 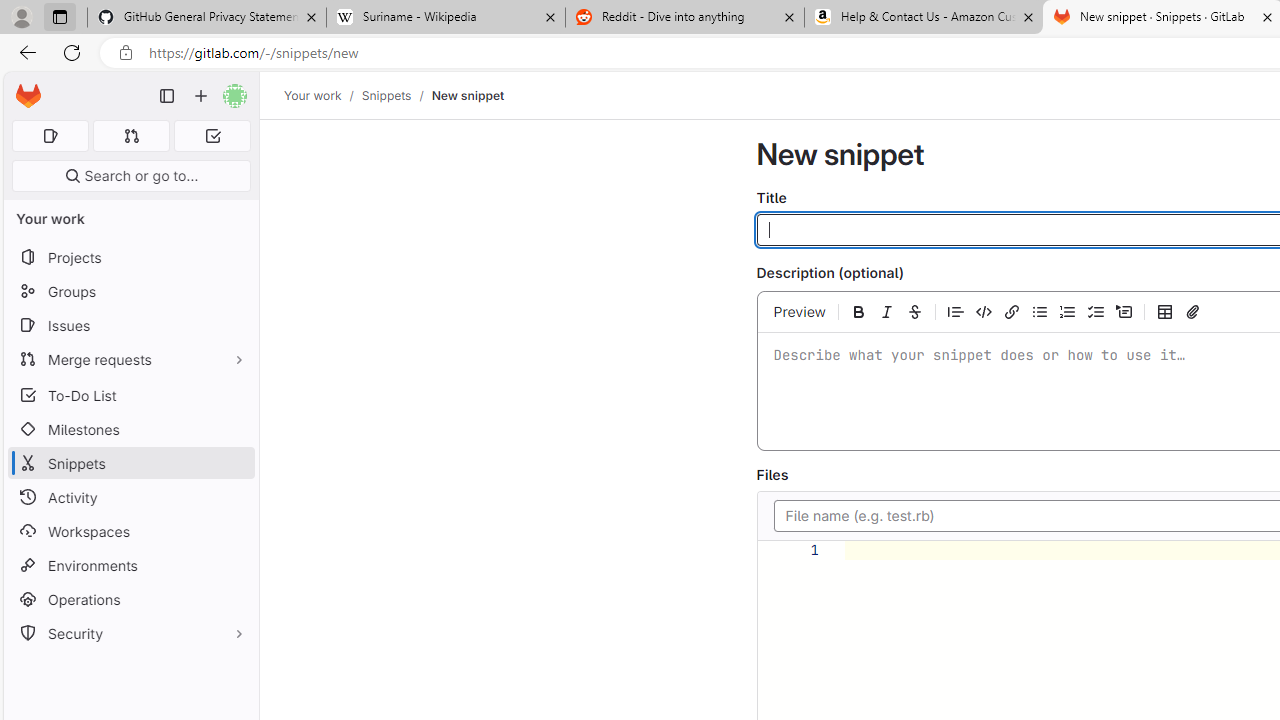 I want to click on Snippets, so click(x=130, y=464).